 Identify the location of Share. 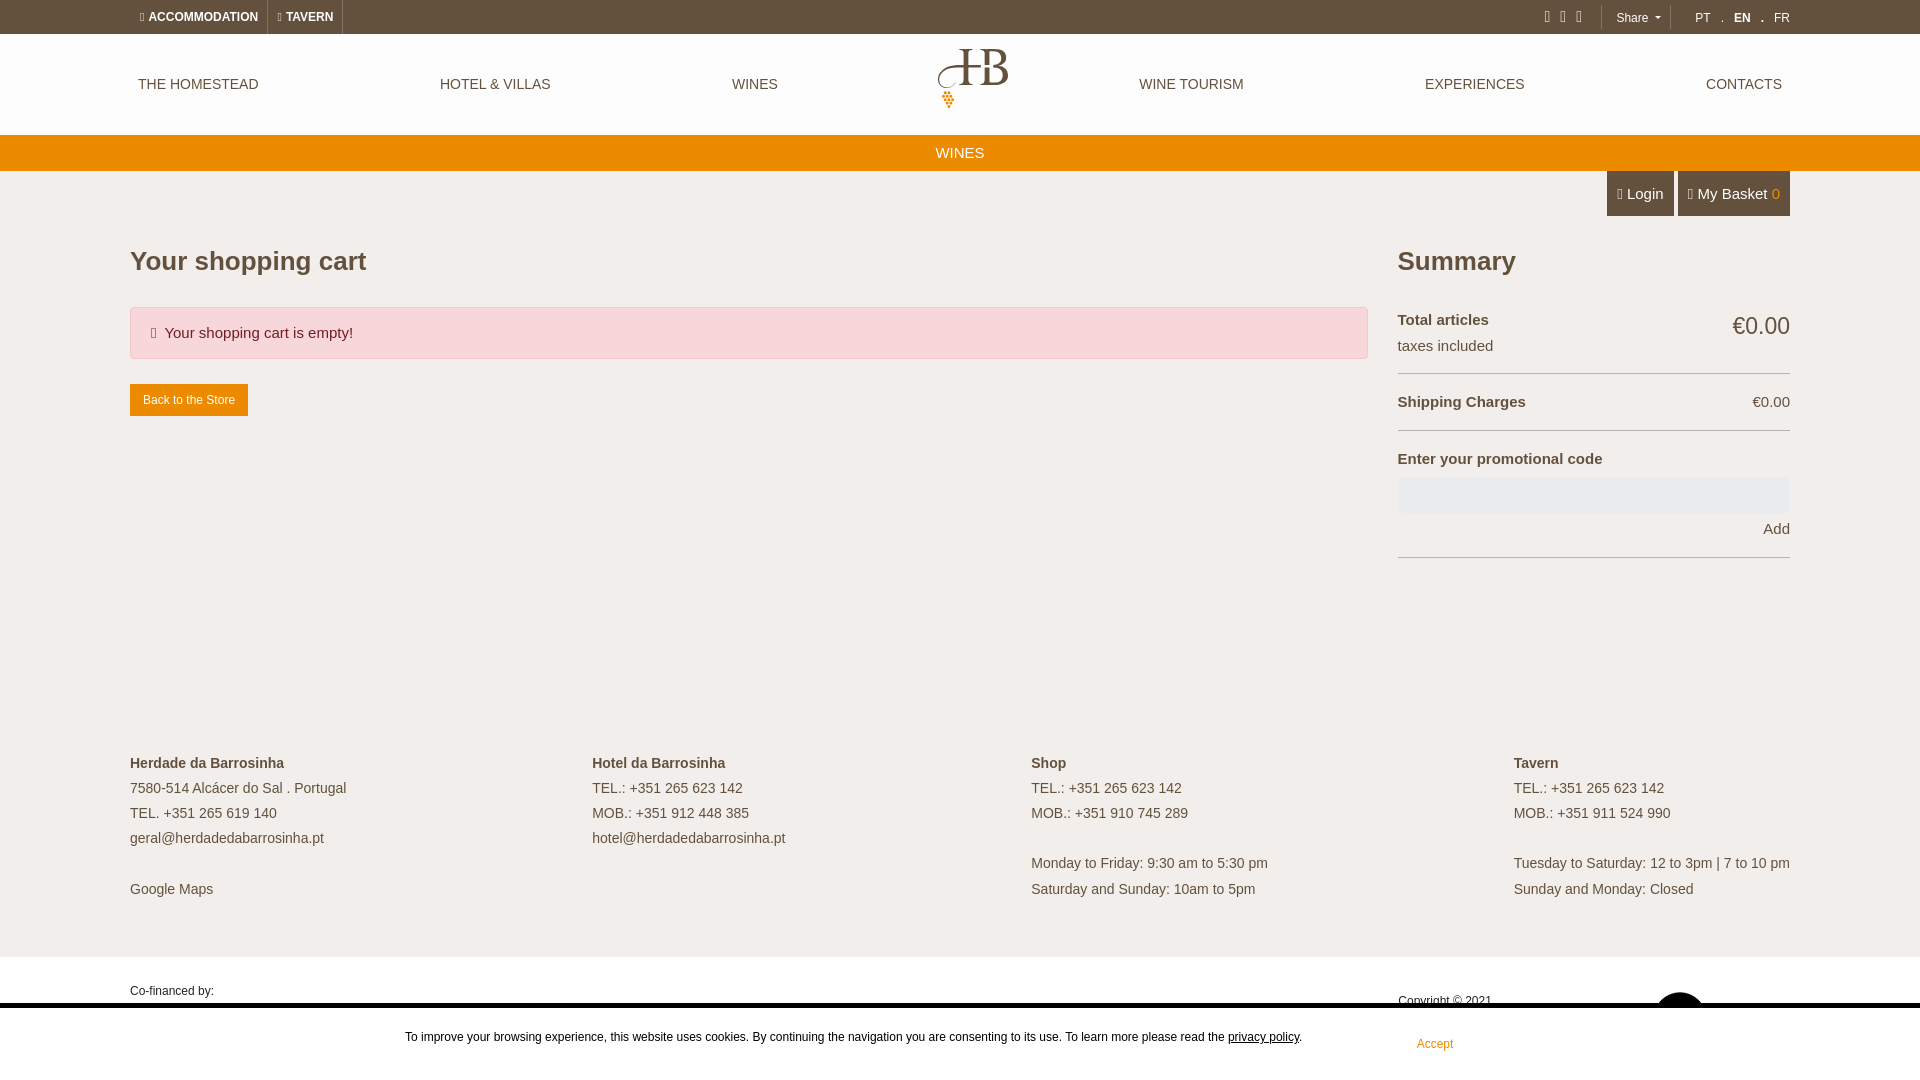
(1638, 20).